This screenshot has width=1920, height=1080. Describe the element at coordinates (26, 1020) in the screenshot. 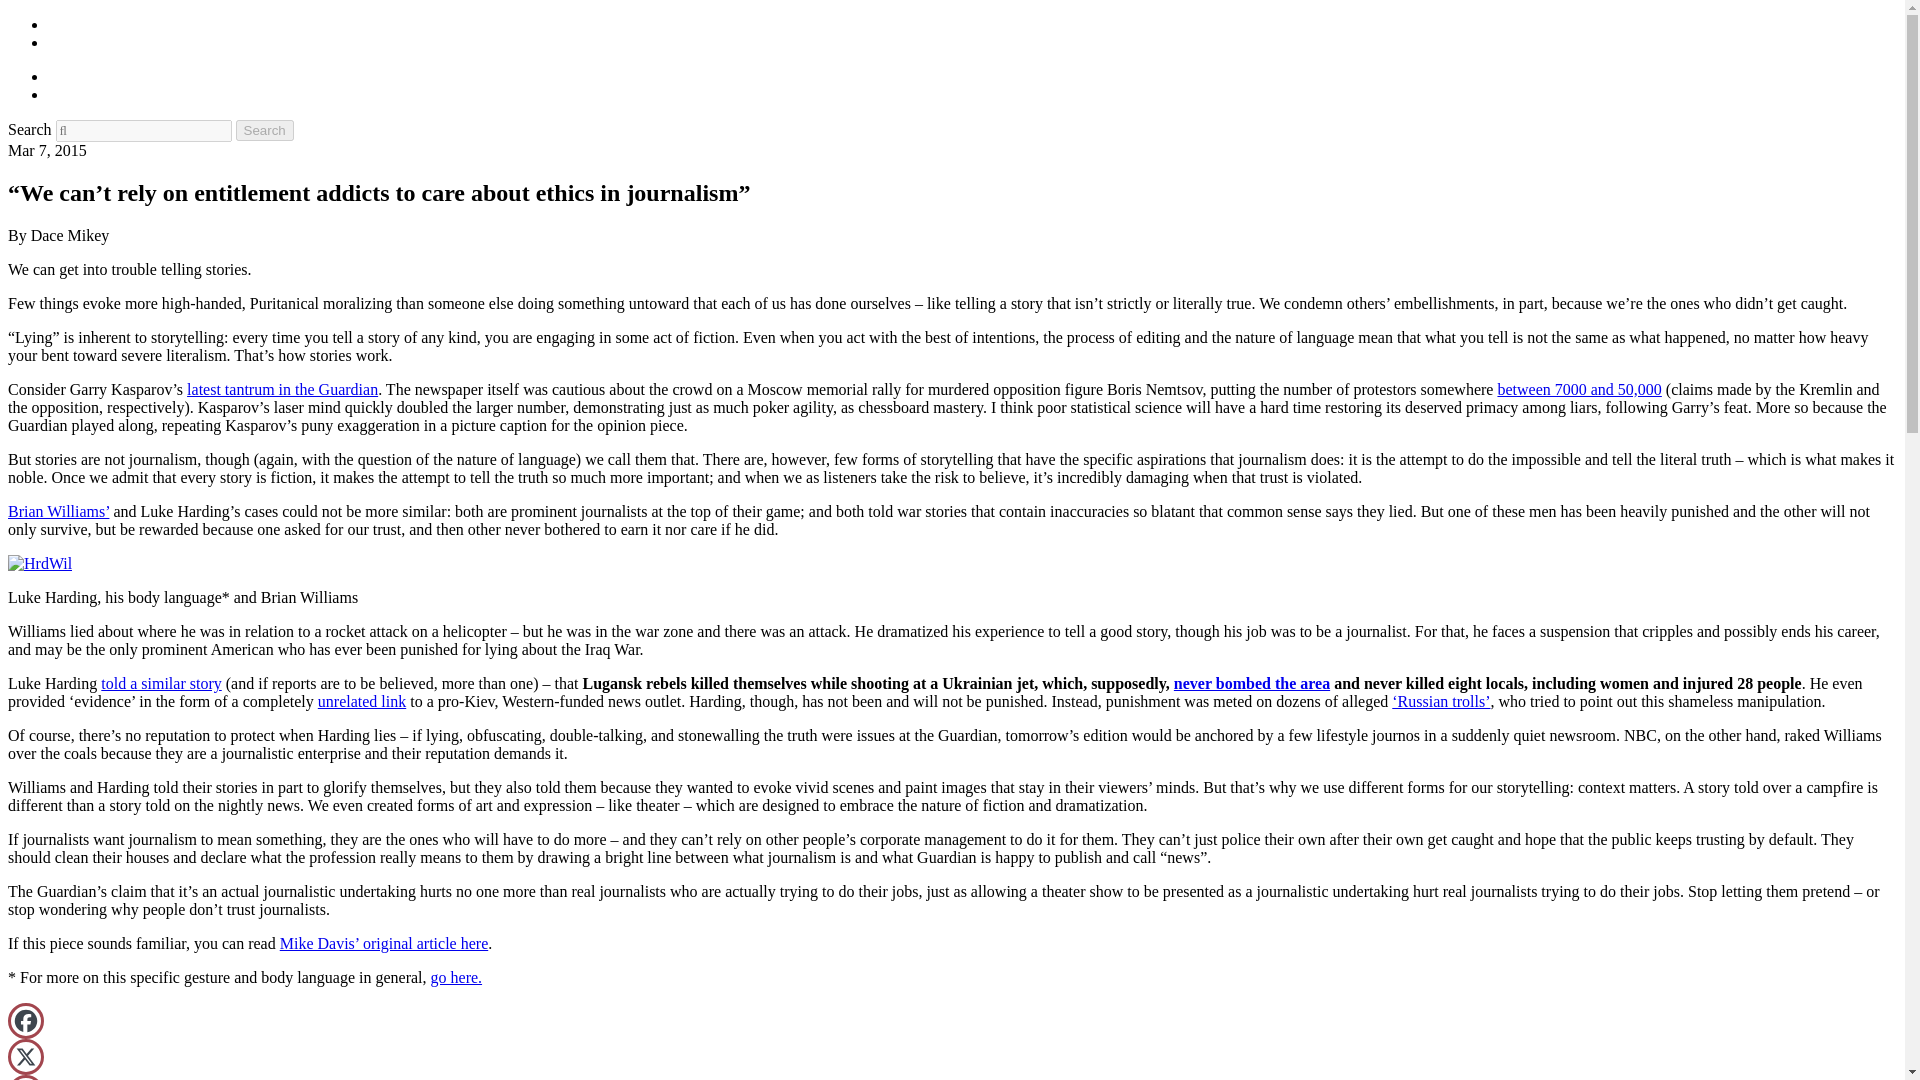

I see `Facebook` at that location.